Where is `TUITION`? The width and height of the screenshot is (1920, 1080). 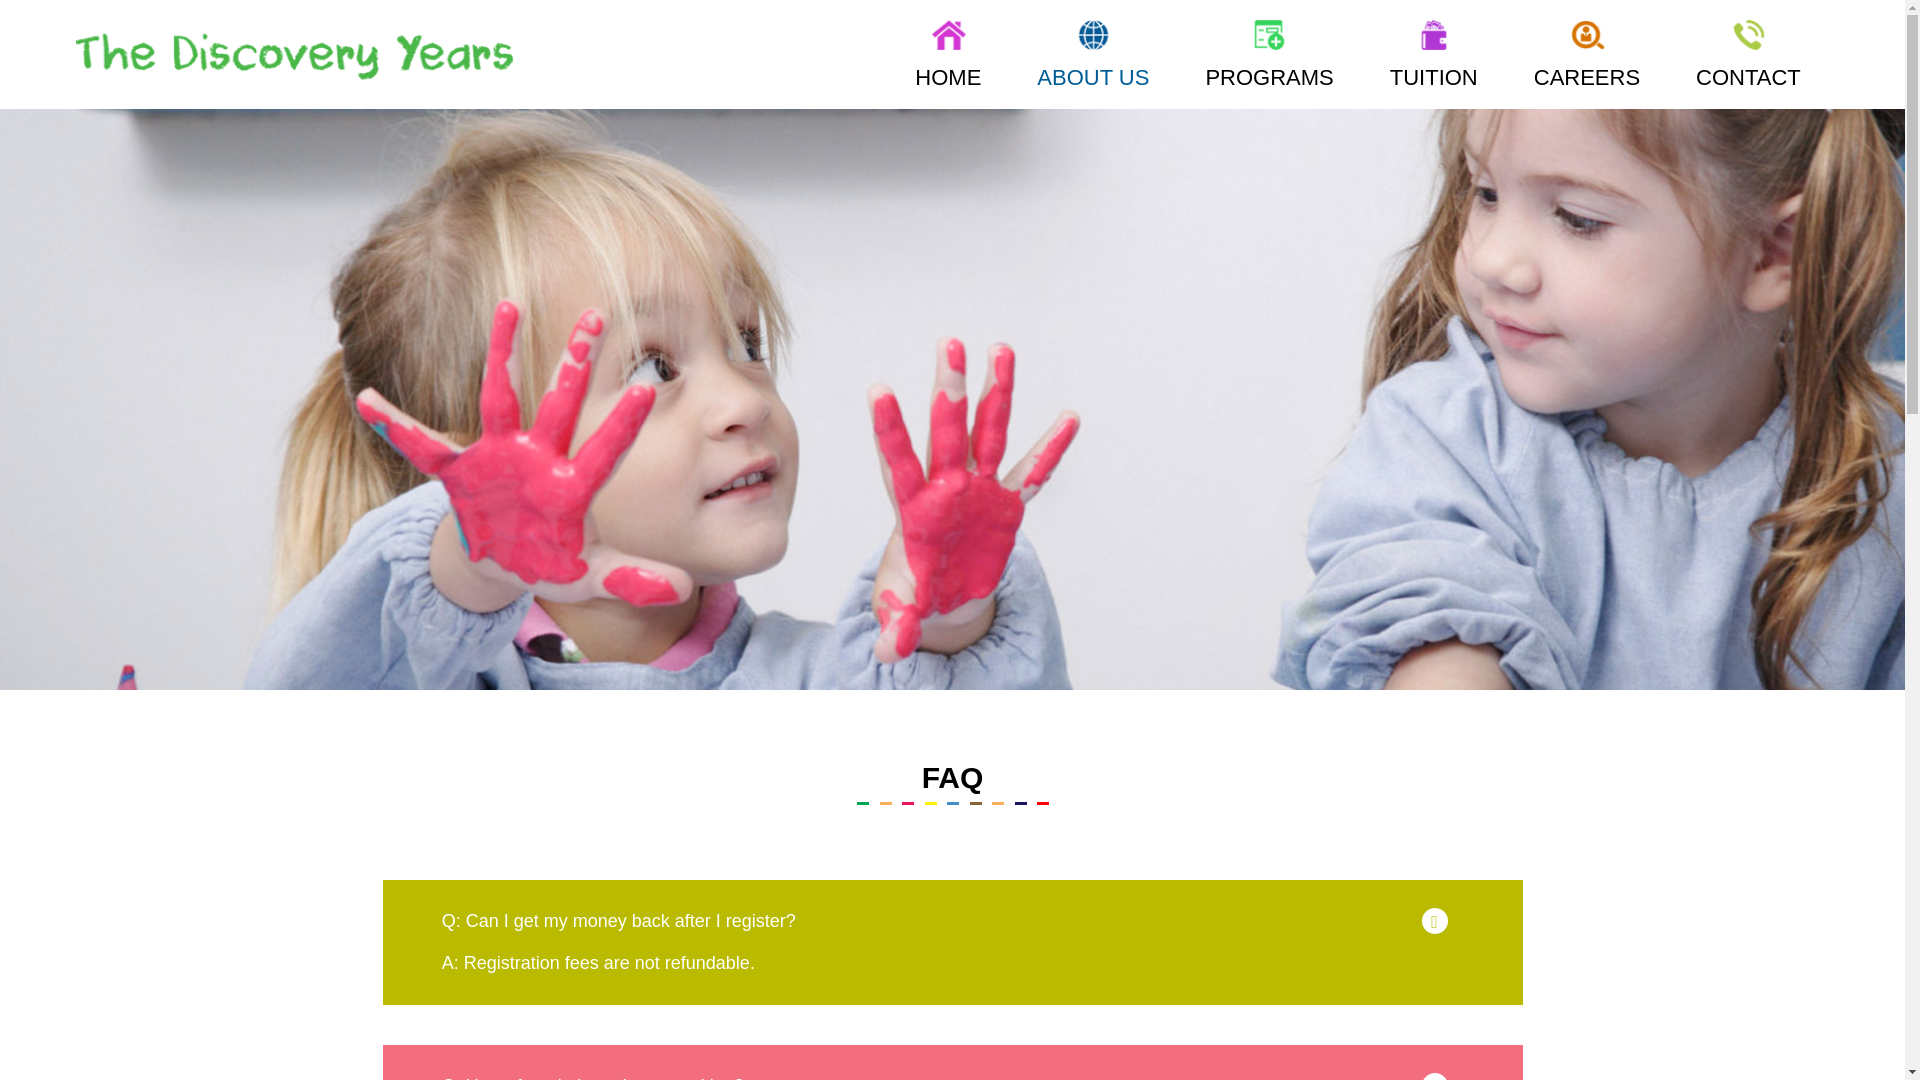 TUITION is located at coordinates (1433, 57).